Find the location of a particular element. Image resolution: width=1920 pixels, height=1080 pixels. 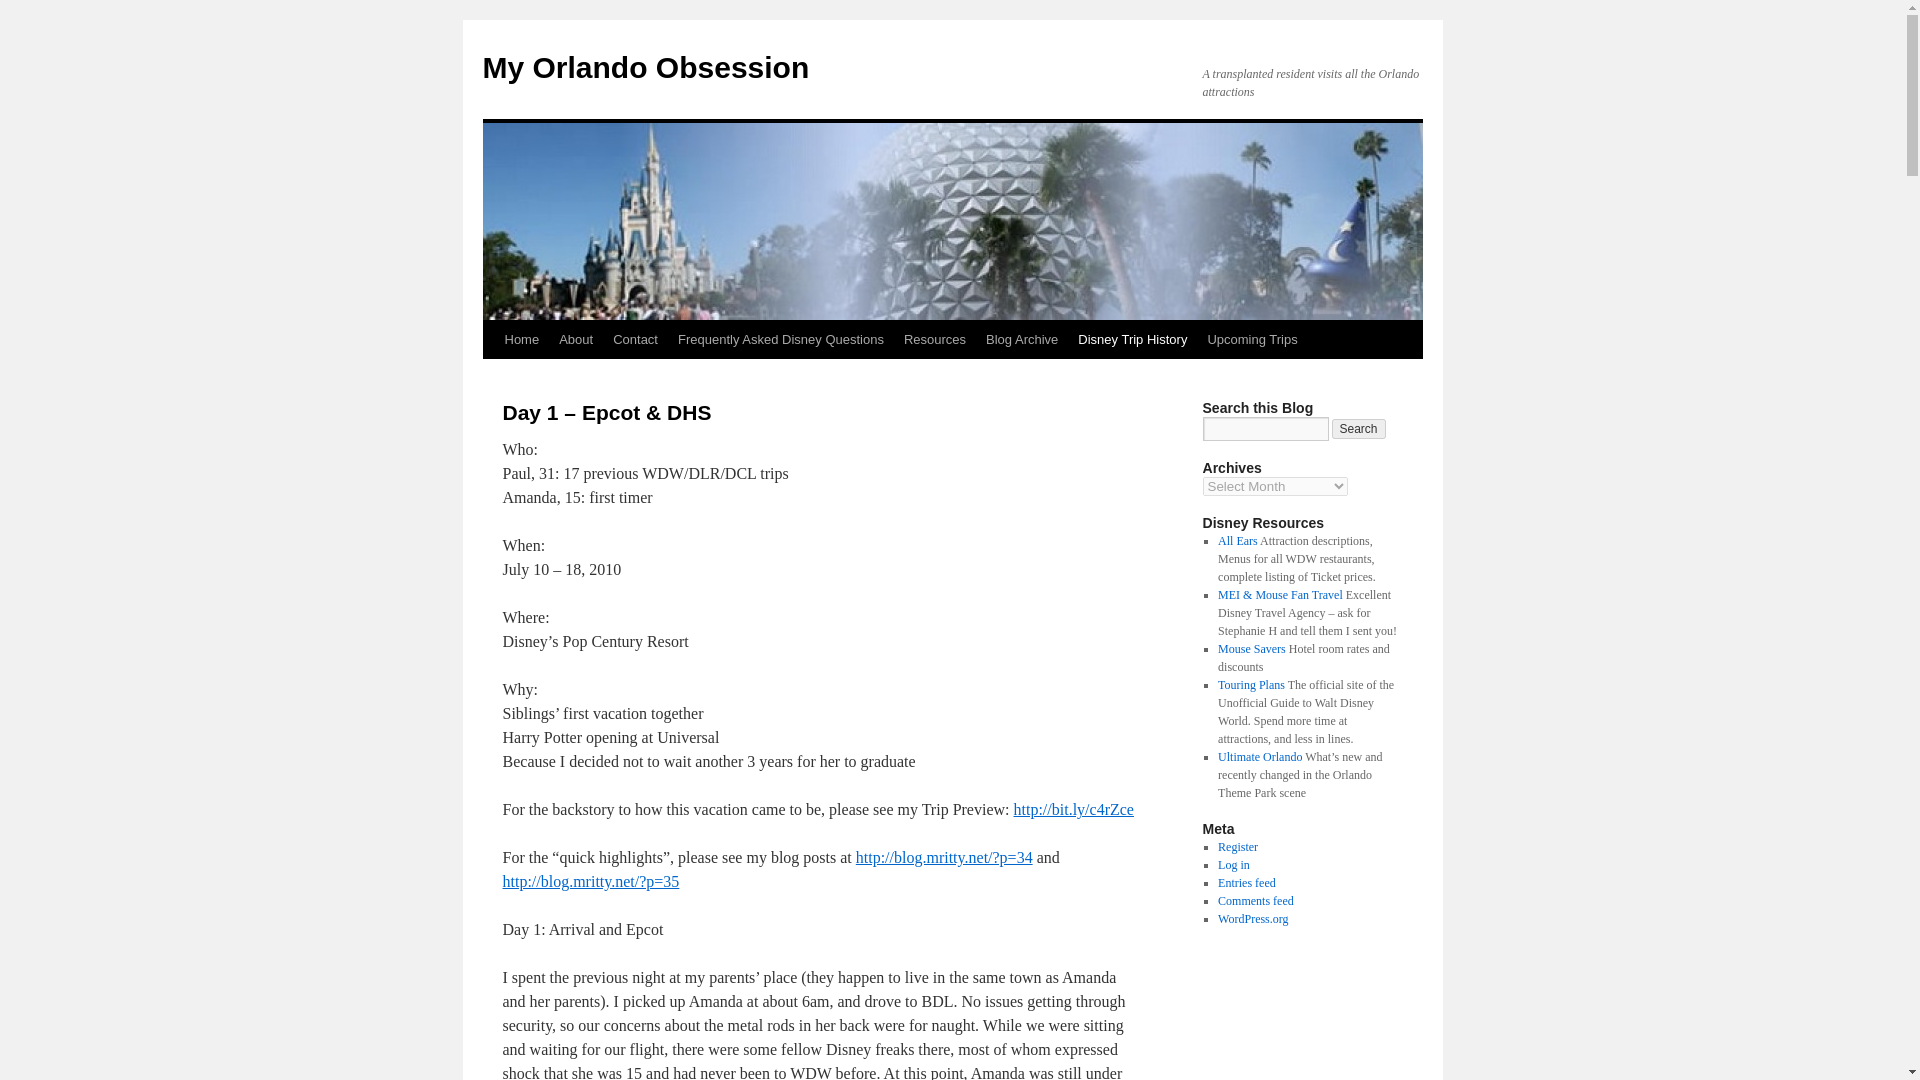

Disney Trip History is located at coordinates (1132, 339).